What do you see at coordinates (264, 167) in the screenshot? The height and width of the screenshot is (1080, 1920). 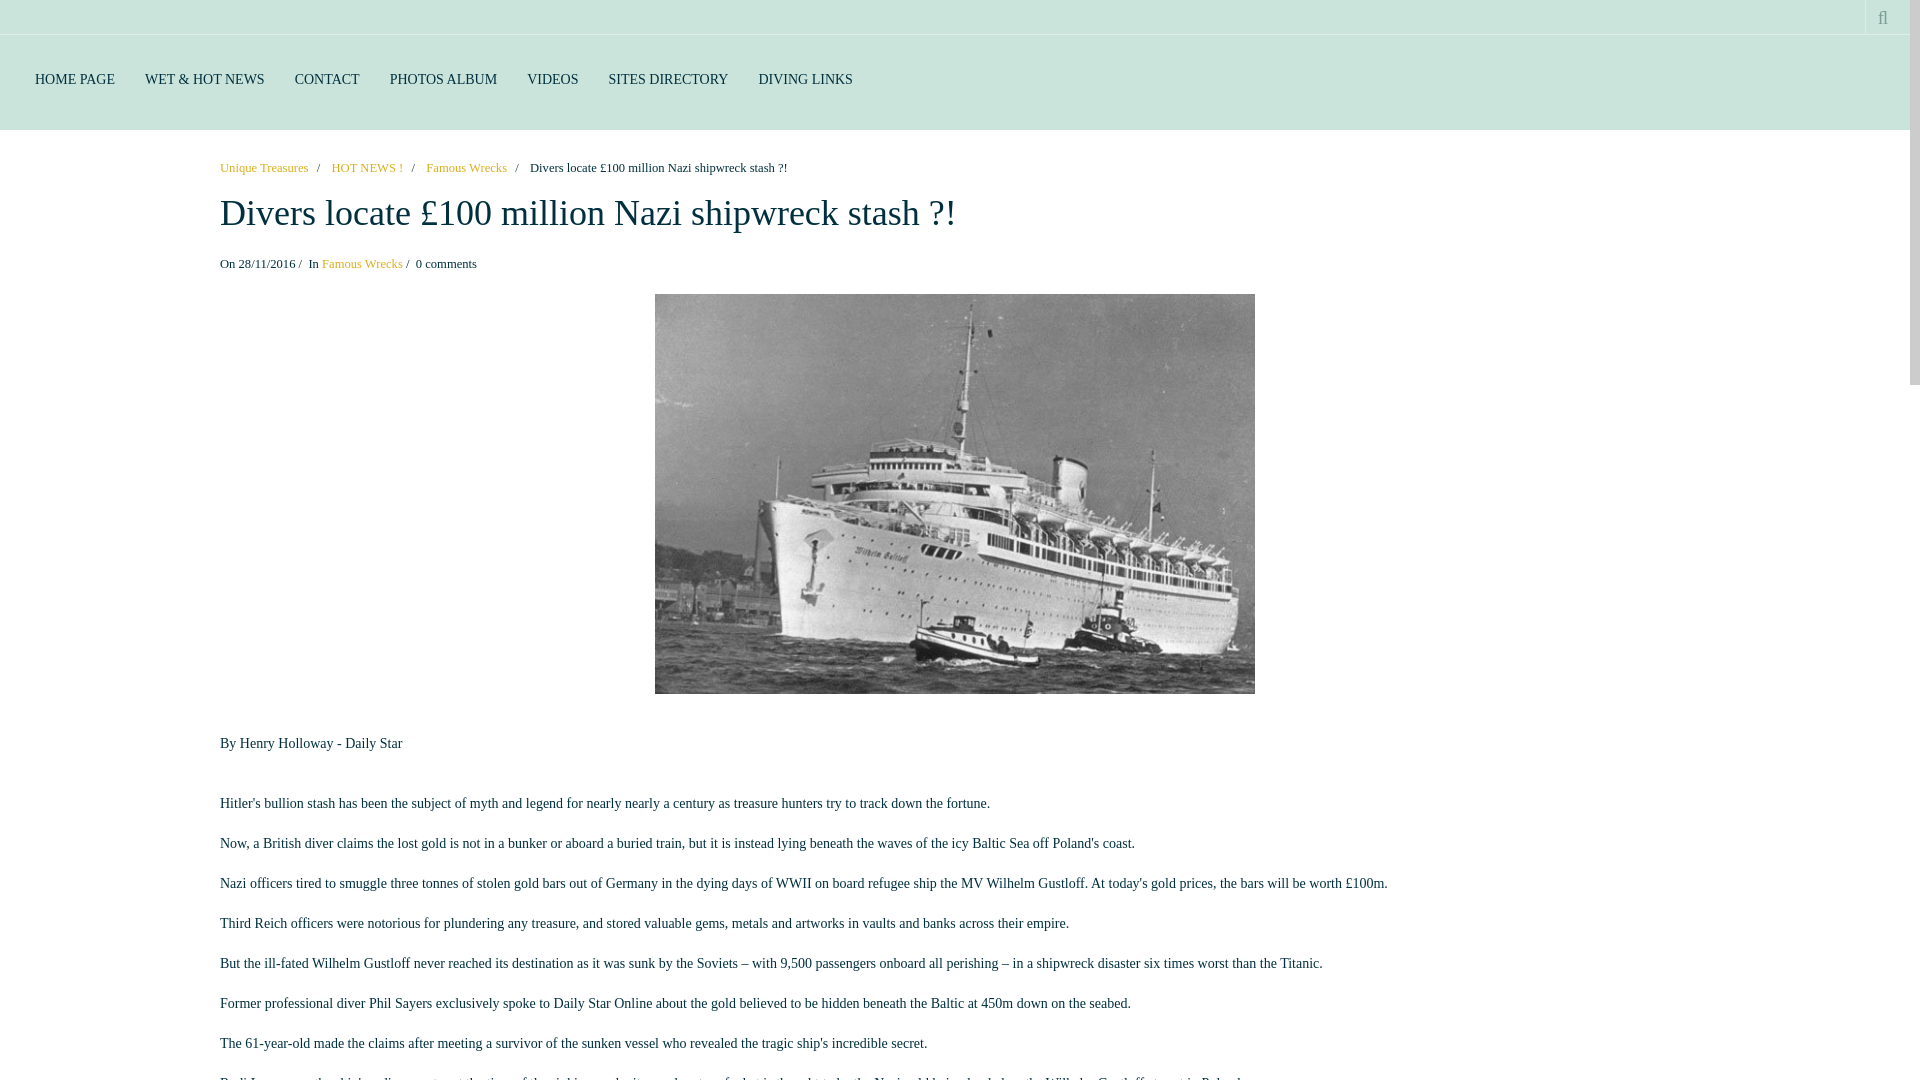 I see `Unique Treasures` at bounding box center [264, 167].